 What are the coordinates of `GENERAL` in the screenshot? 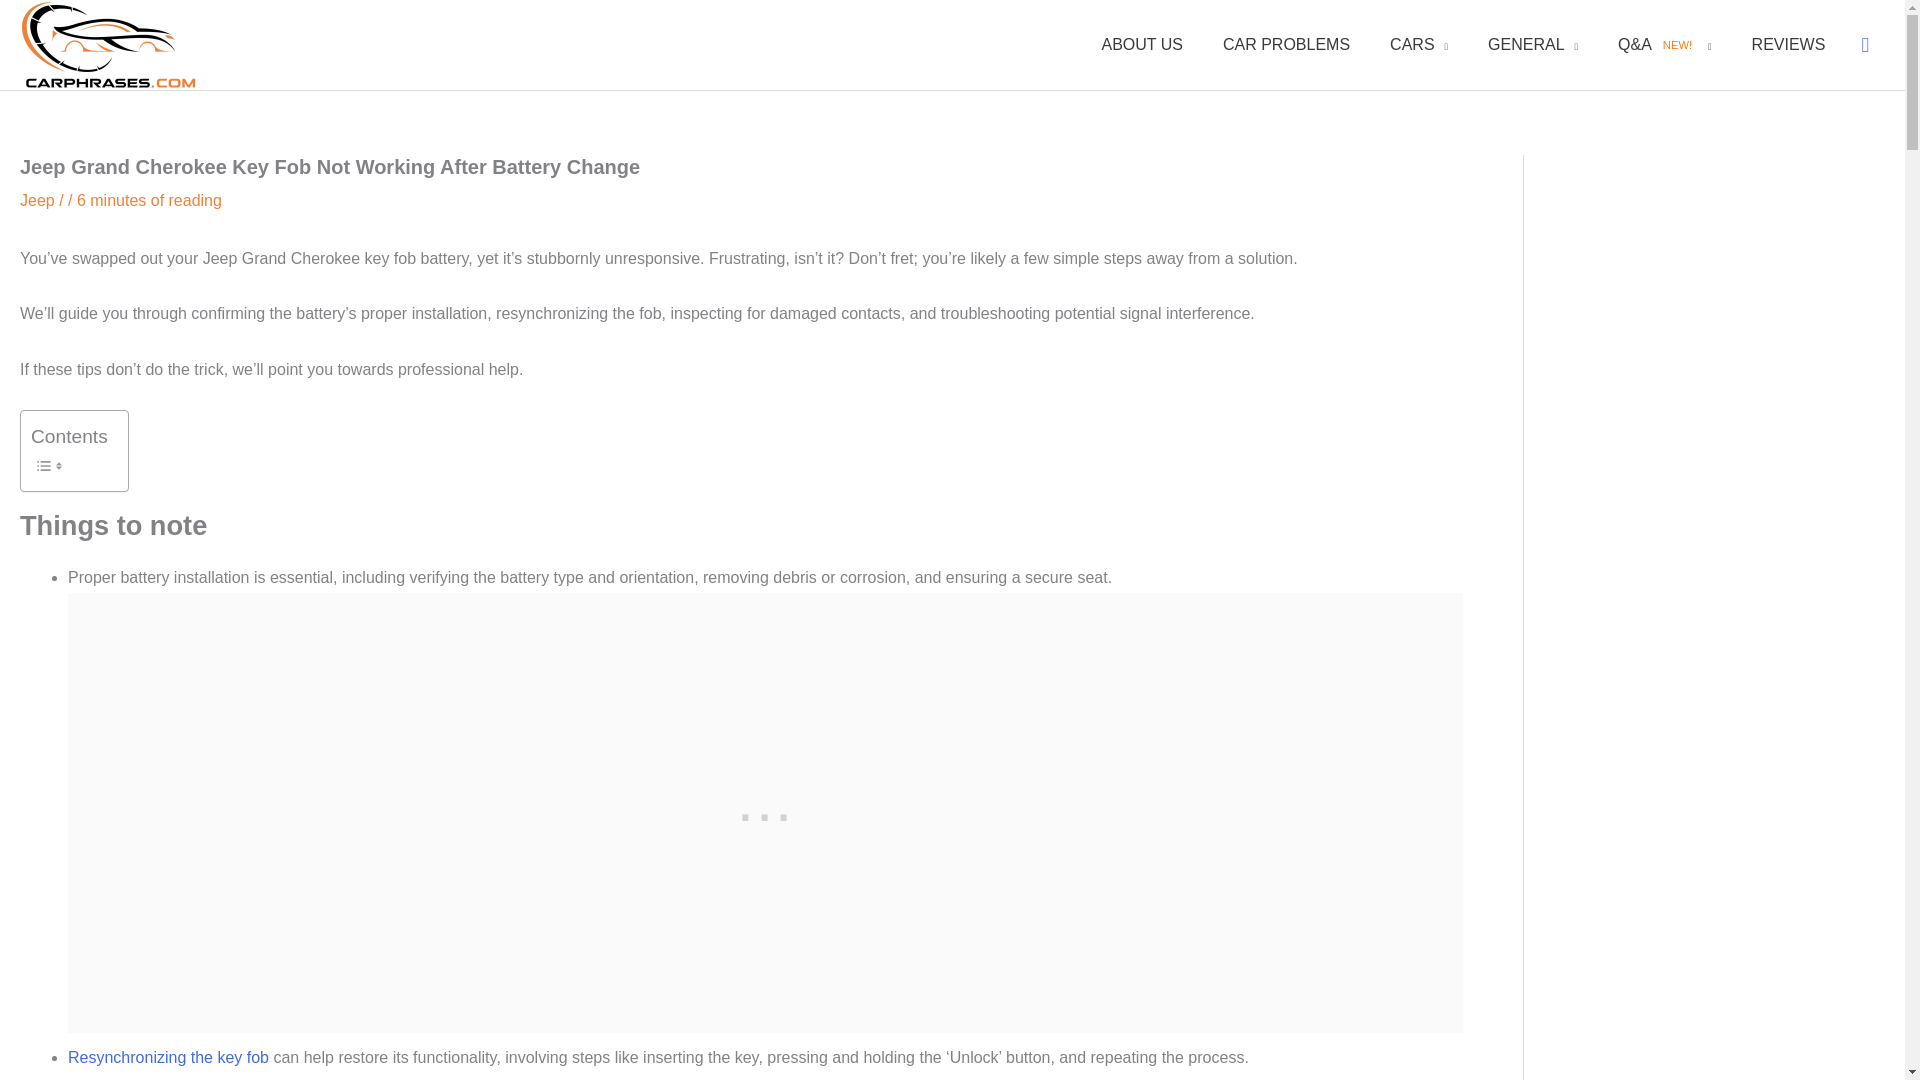 It's located at (1532, 44).